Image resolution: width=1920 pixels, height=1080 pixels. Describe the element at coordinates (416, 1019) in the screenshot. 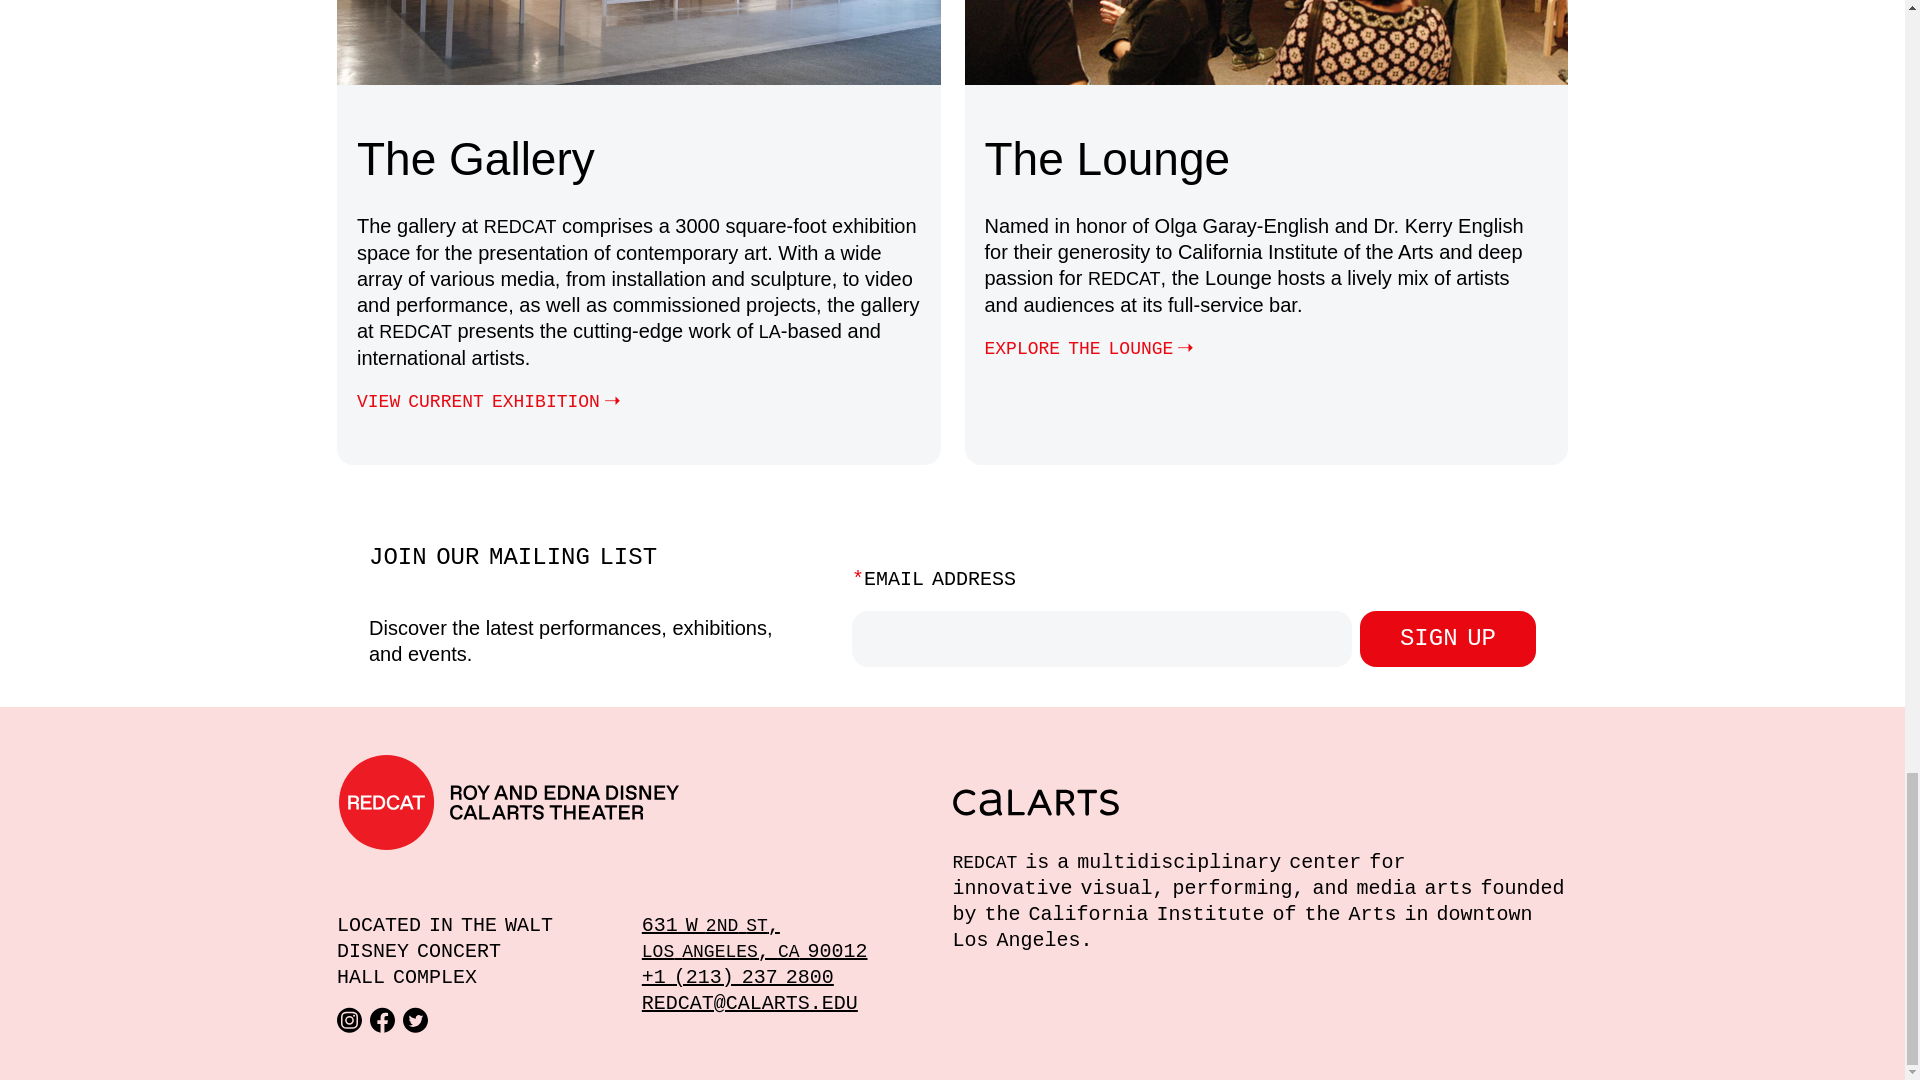

I see `Twitter` at that location.